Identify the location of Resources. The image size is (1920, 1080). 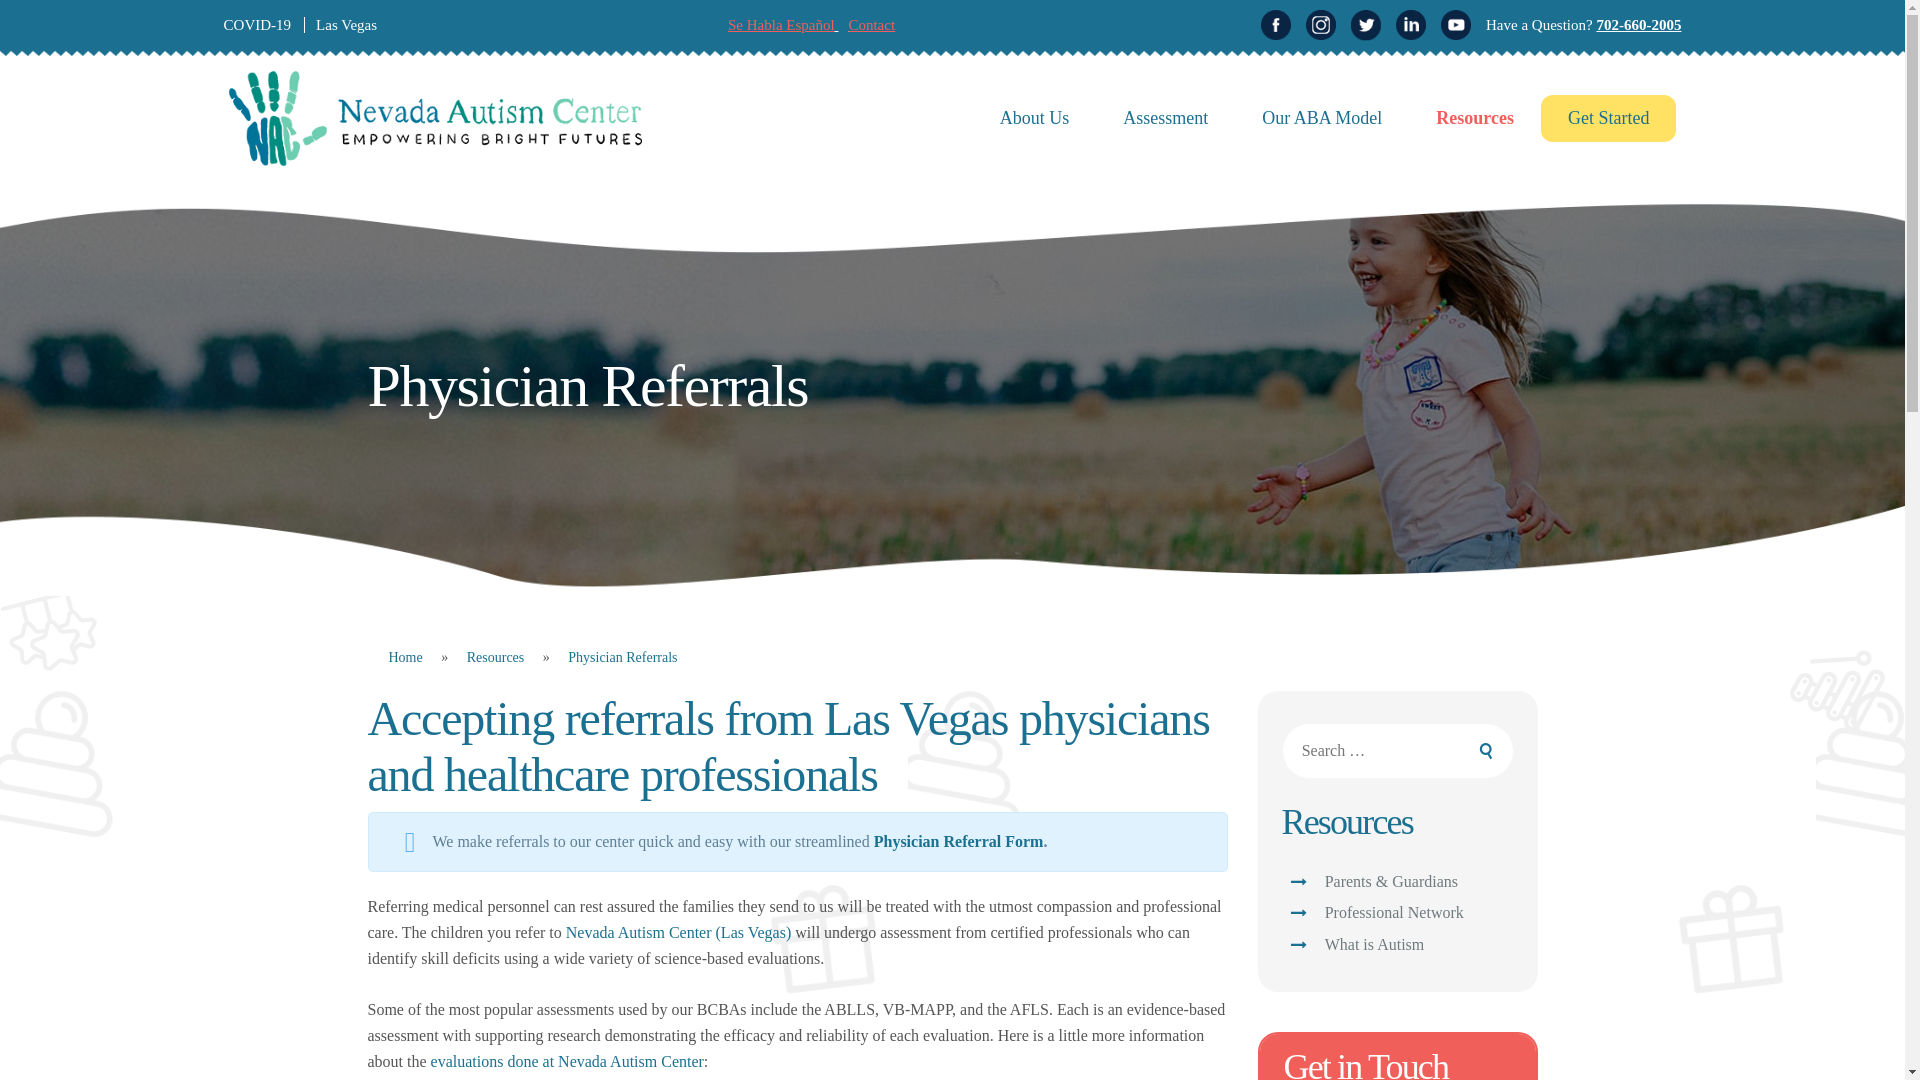
(496, 657).